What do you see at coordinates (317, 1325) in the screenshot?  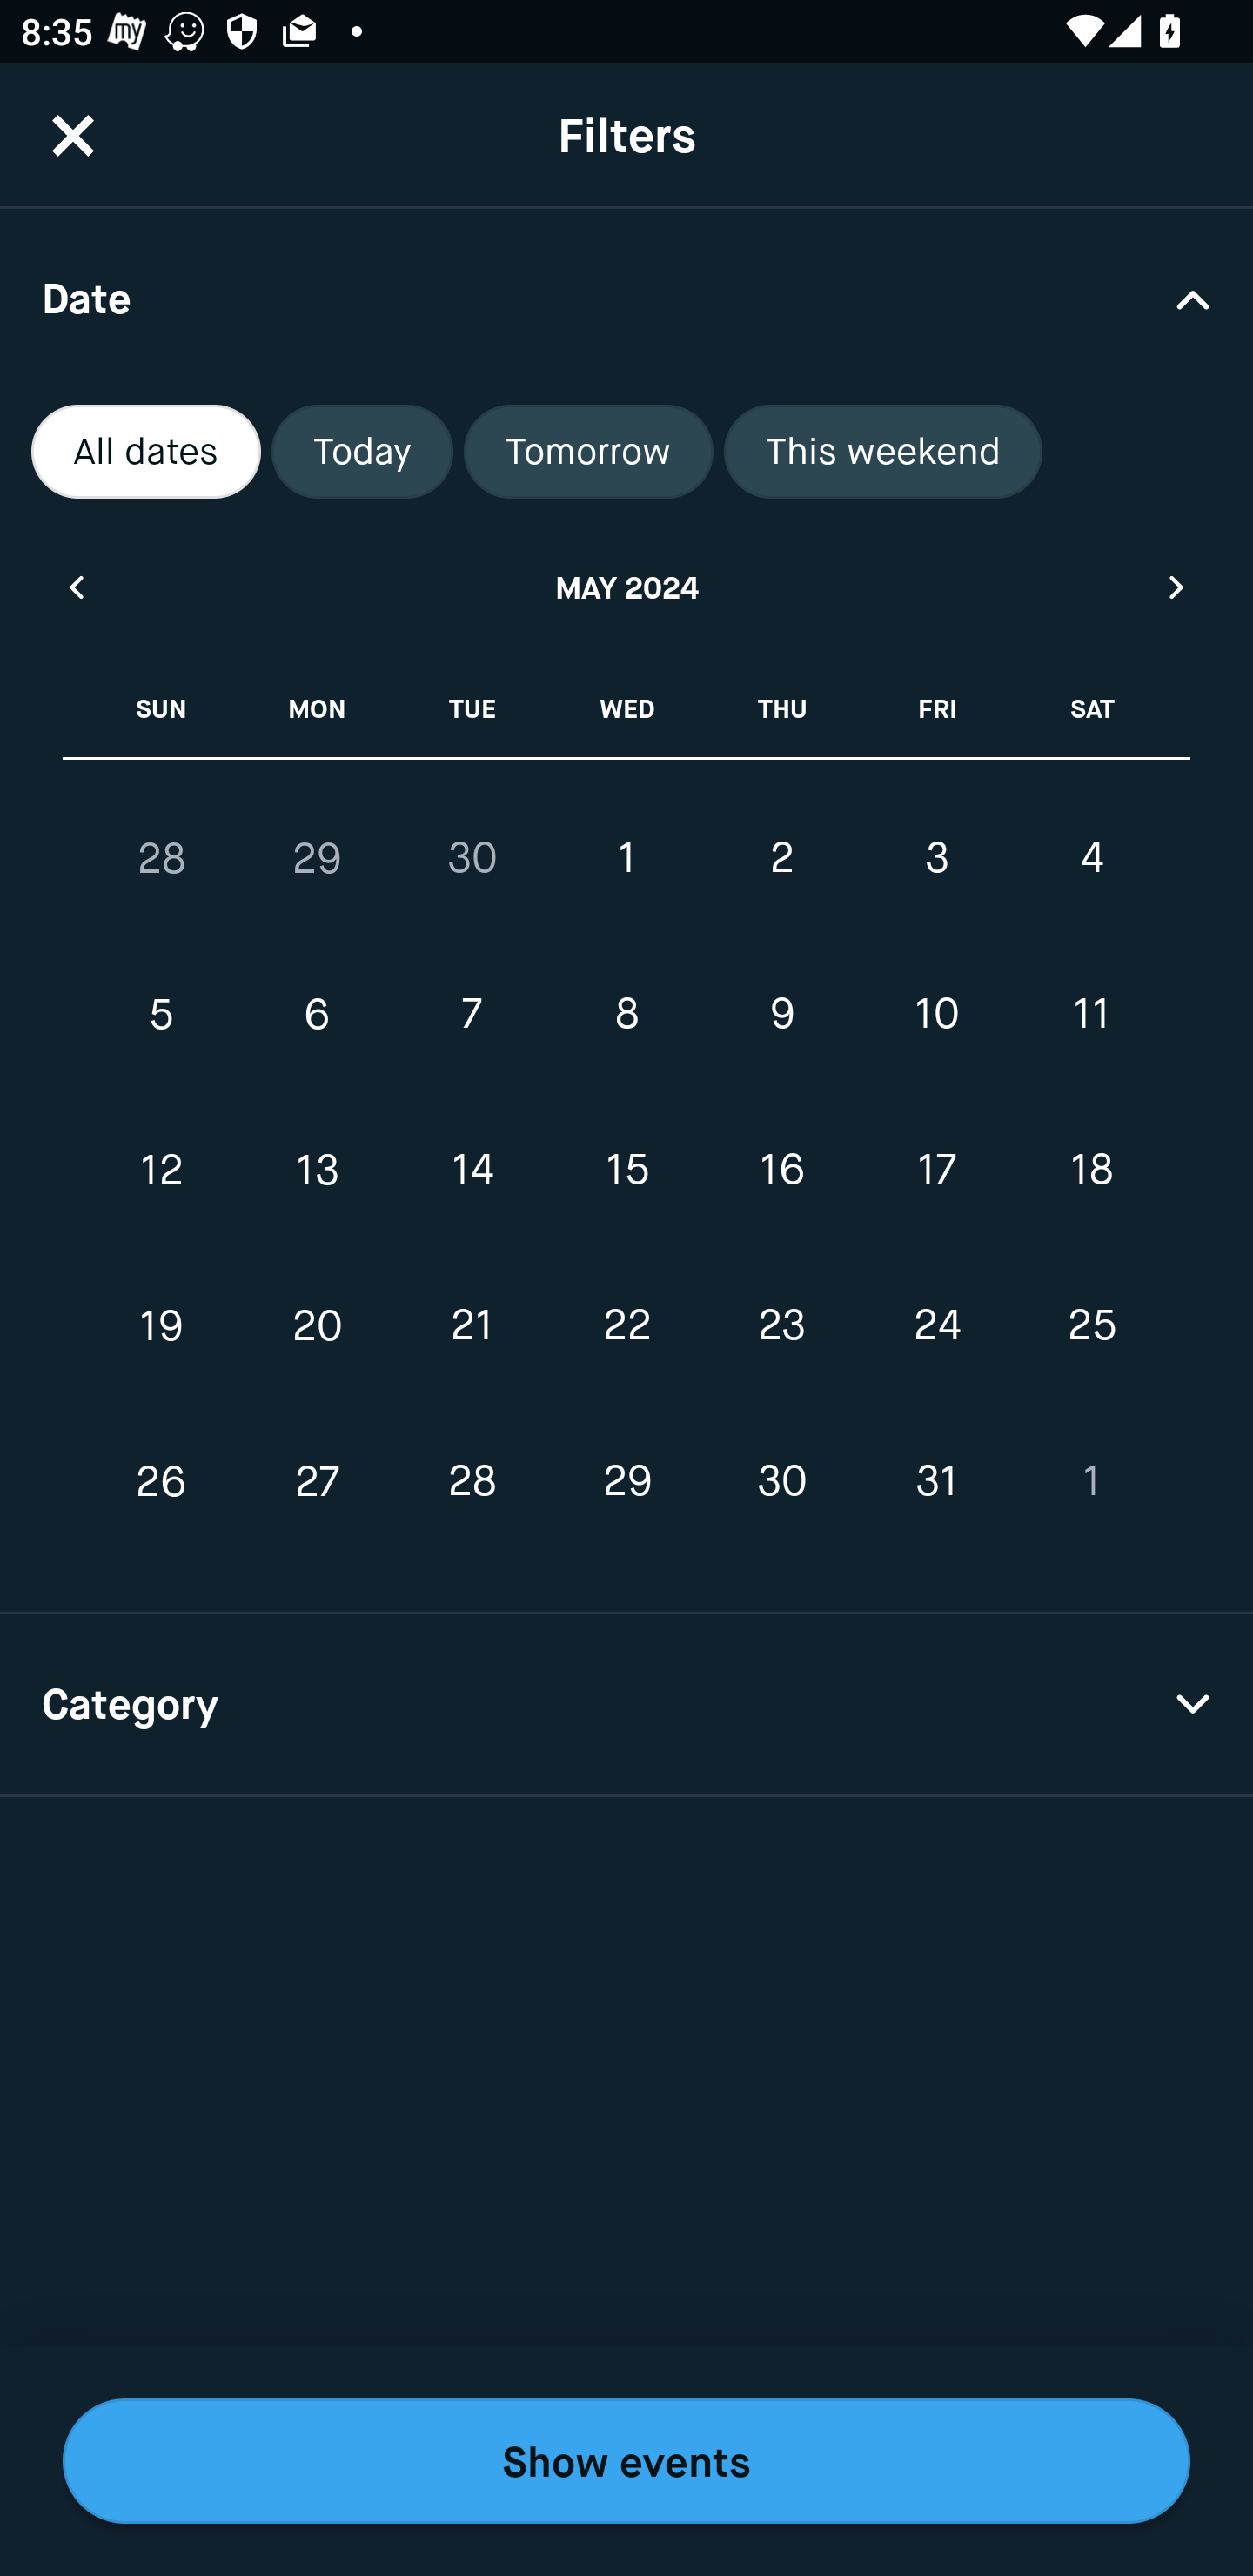 I see `20` at bounding box center [317, 1325].